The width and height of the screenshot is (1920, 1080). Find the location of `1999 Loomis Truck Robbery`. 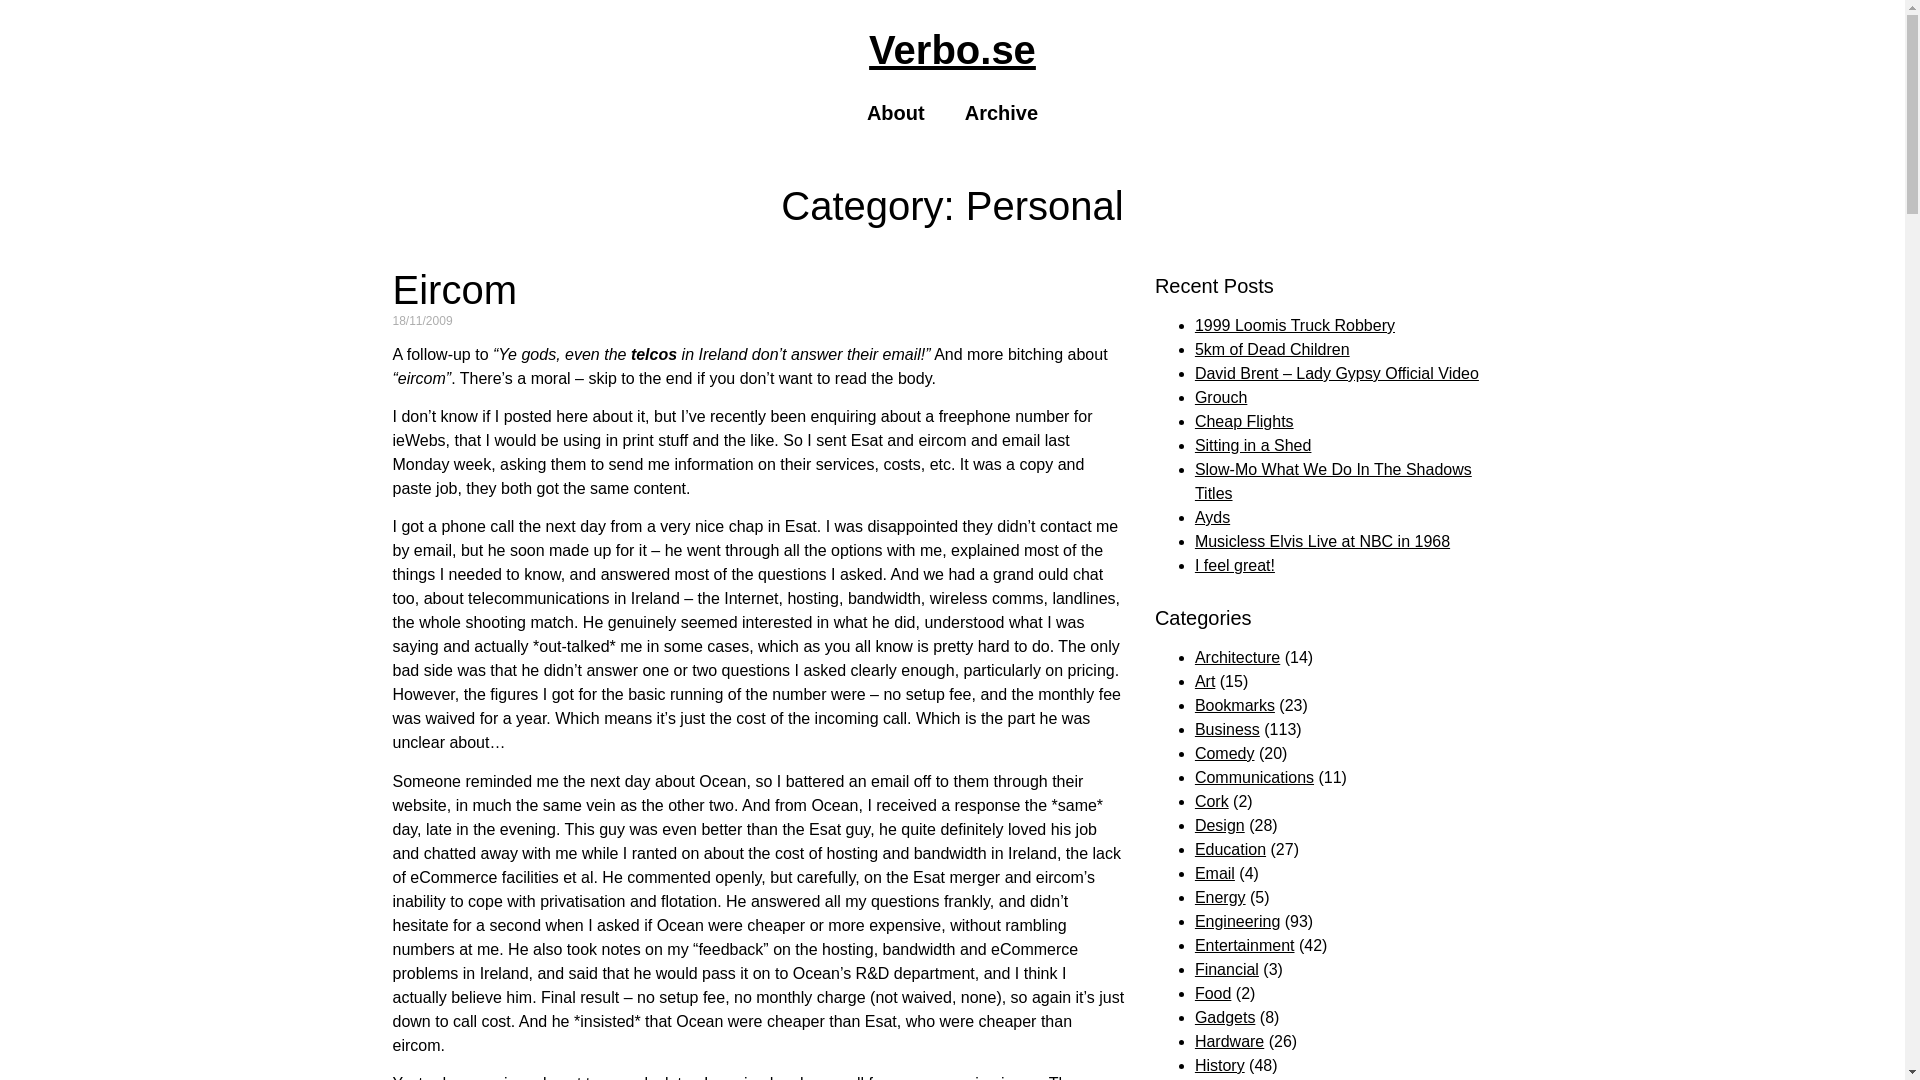

1999 Loomis Truck Robbery is located at coordinates (1294, 325).